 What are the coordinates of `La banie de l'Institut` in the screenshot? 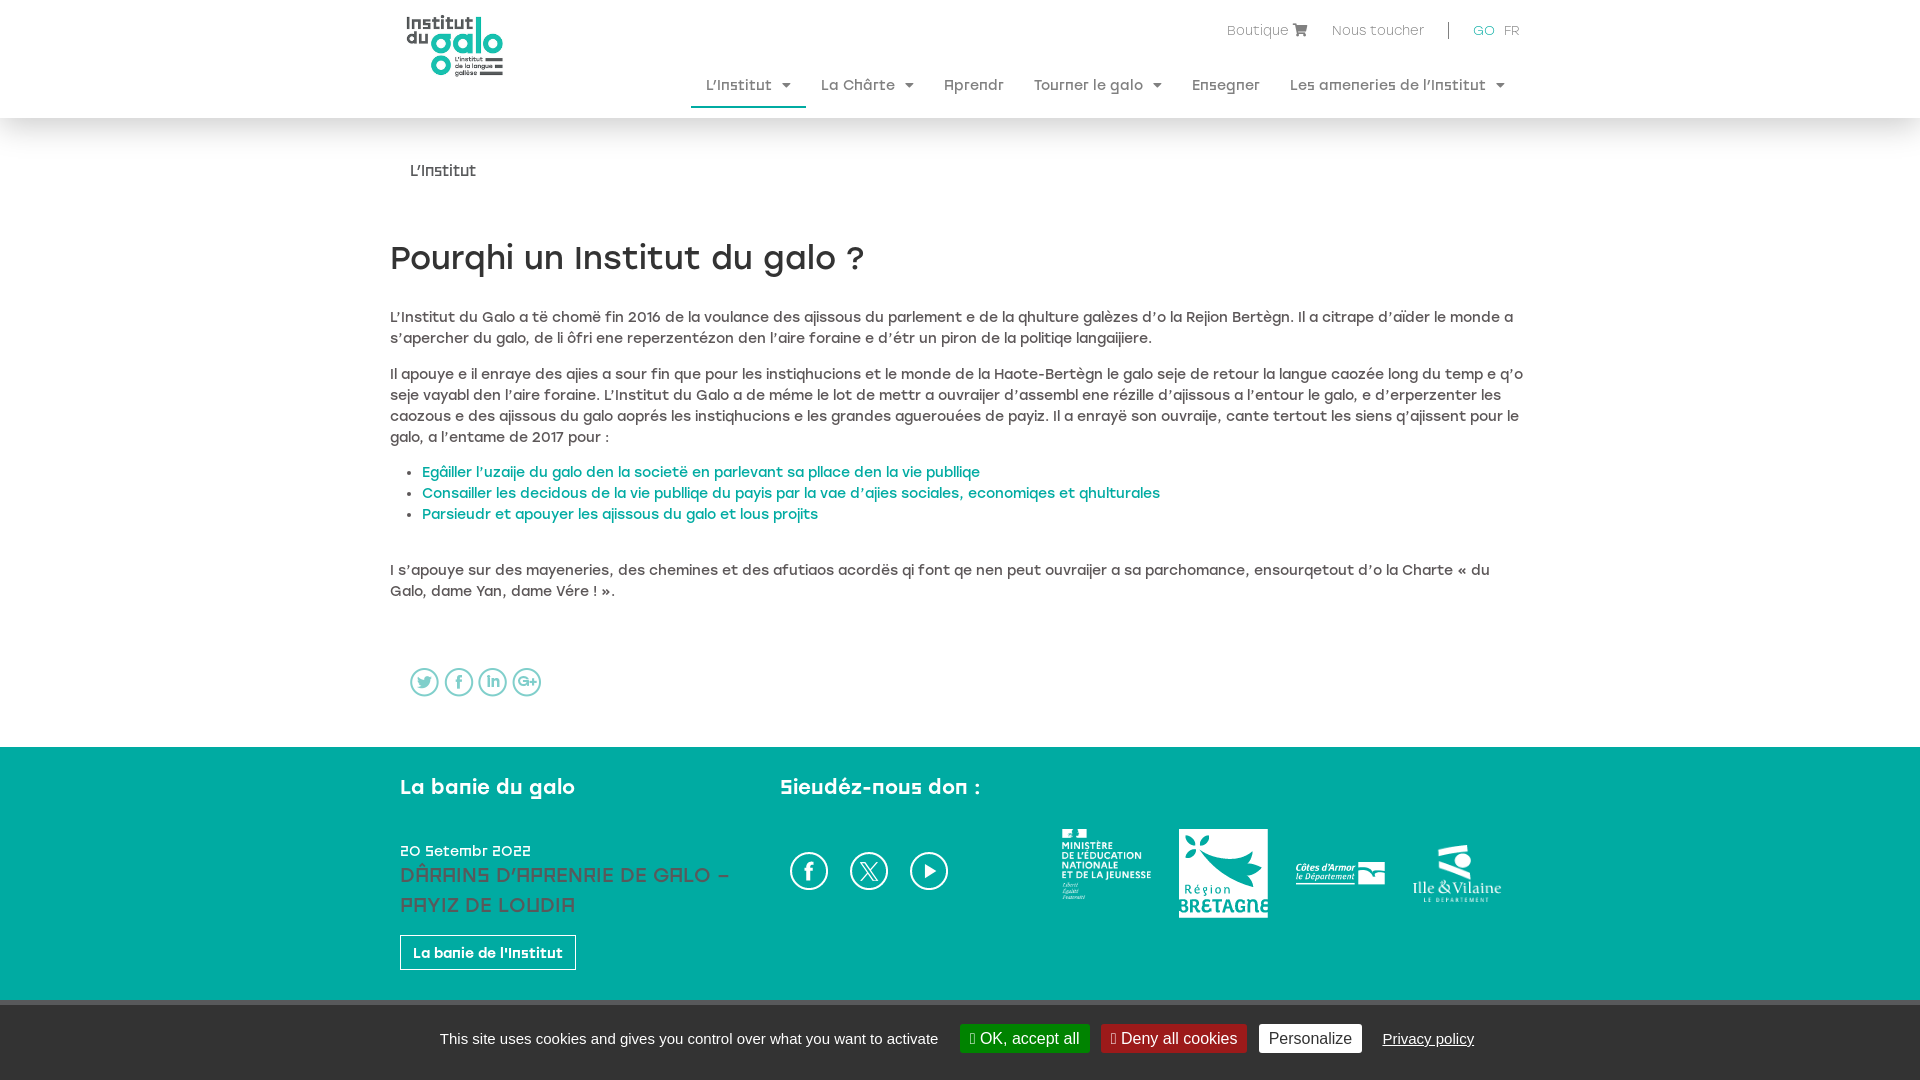 It's located at (488, 952).